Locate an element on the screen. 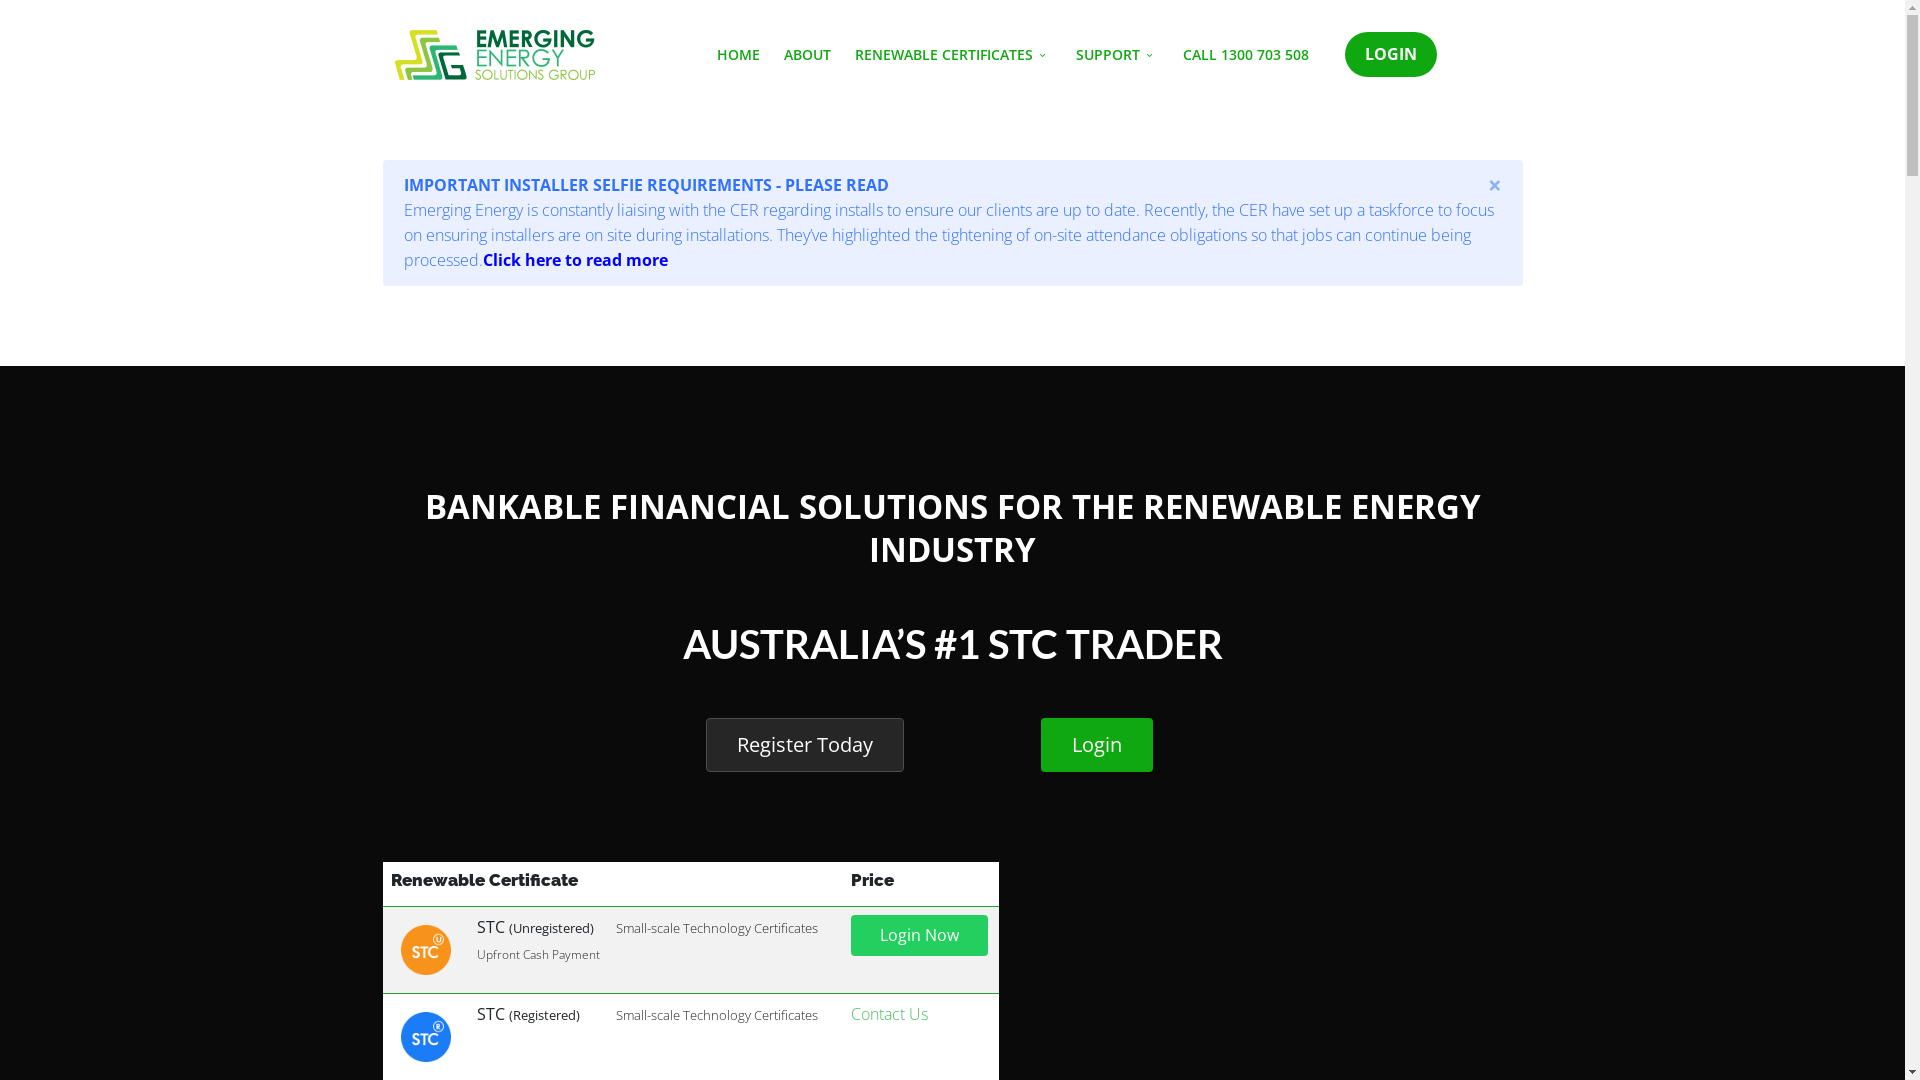  Login is located at coordinates (1097, 745).